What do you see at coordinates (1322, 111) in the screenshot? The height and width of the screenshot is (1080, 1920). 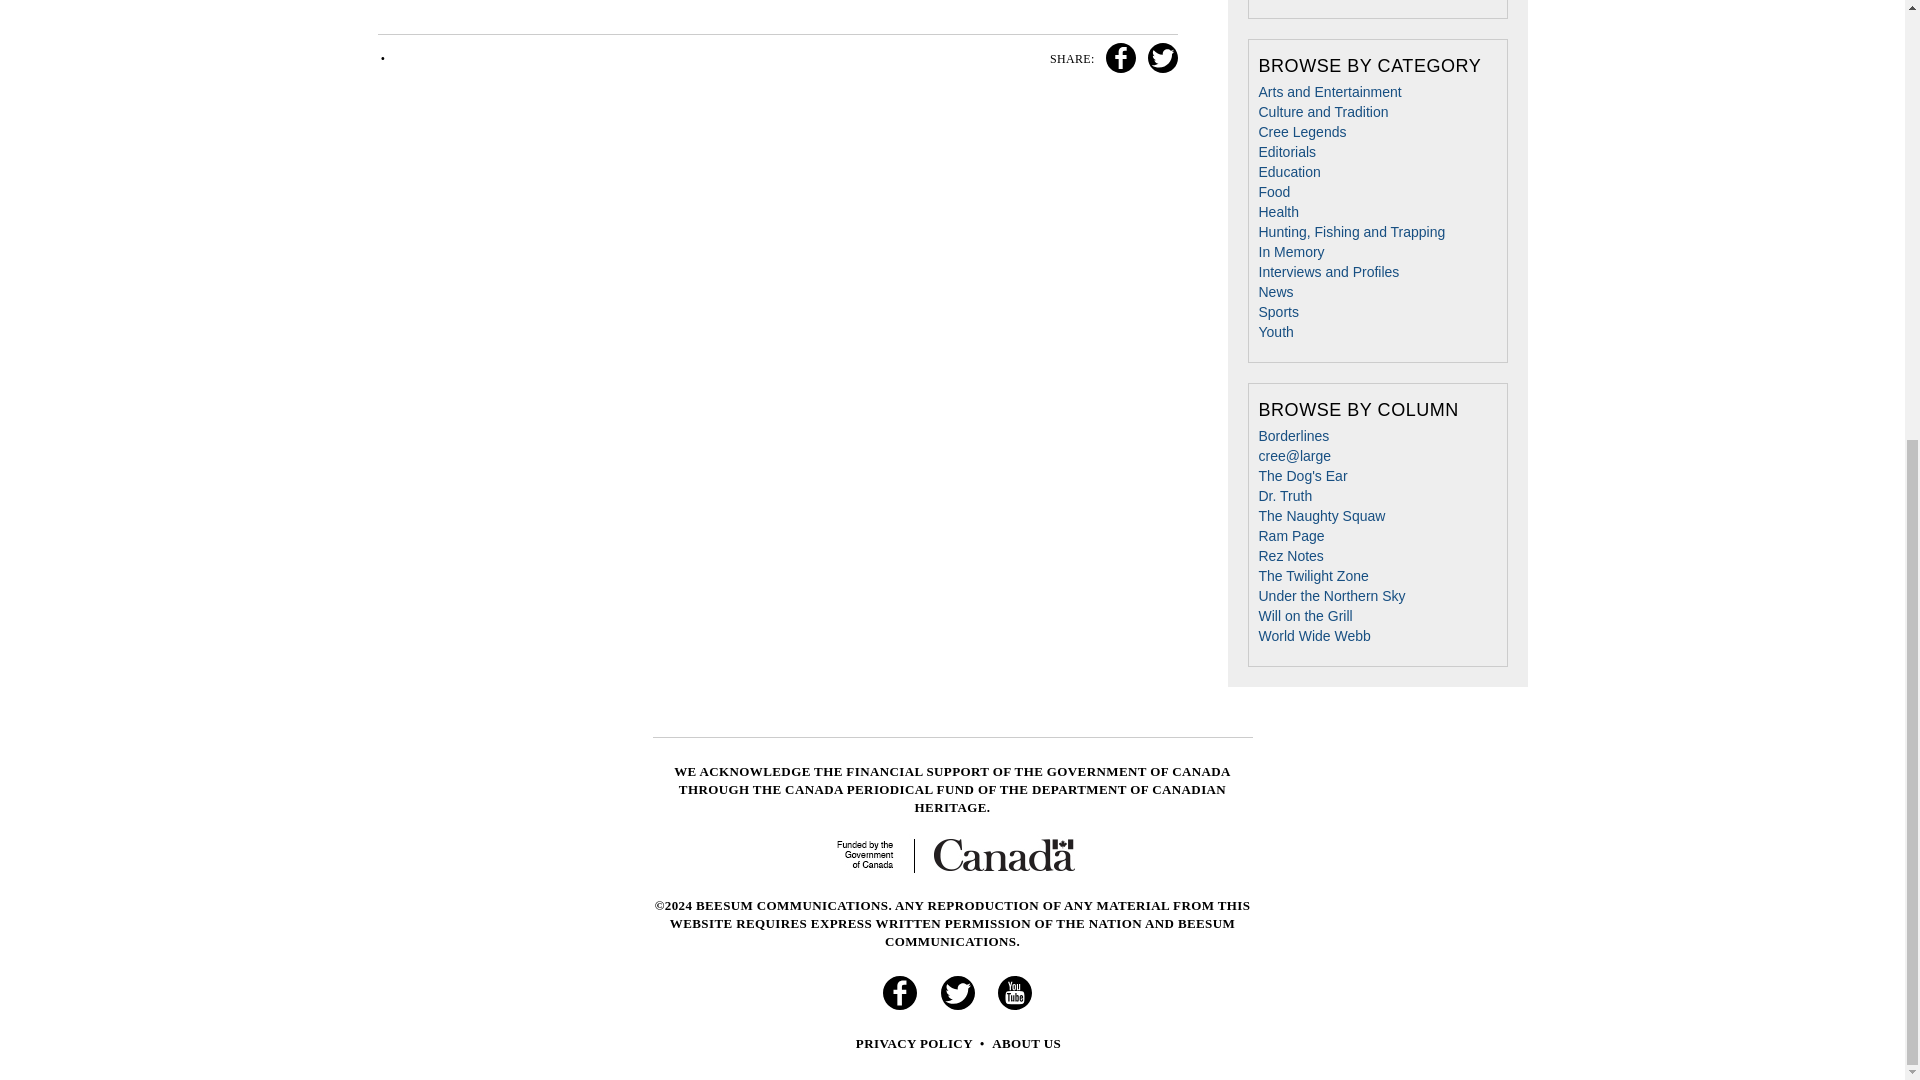 I see `Culture and Tradition` at bounding box center [1322, 111].